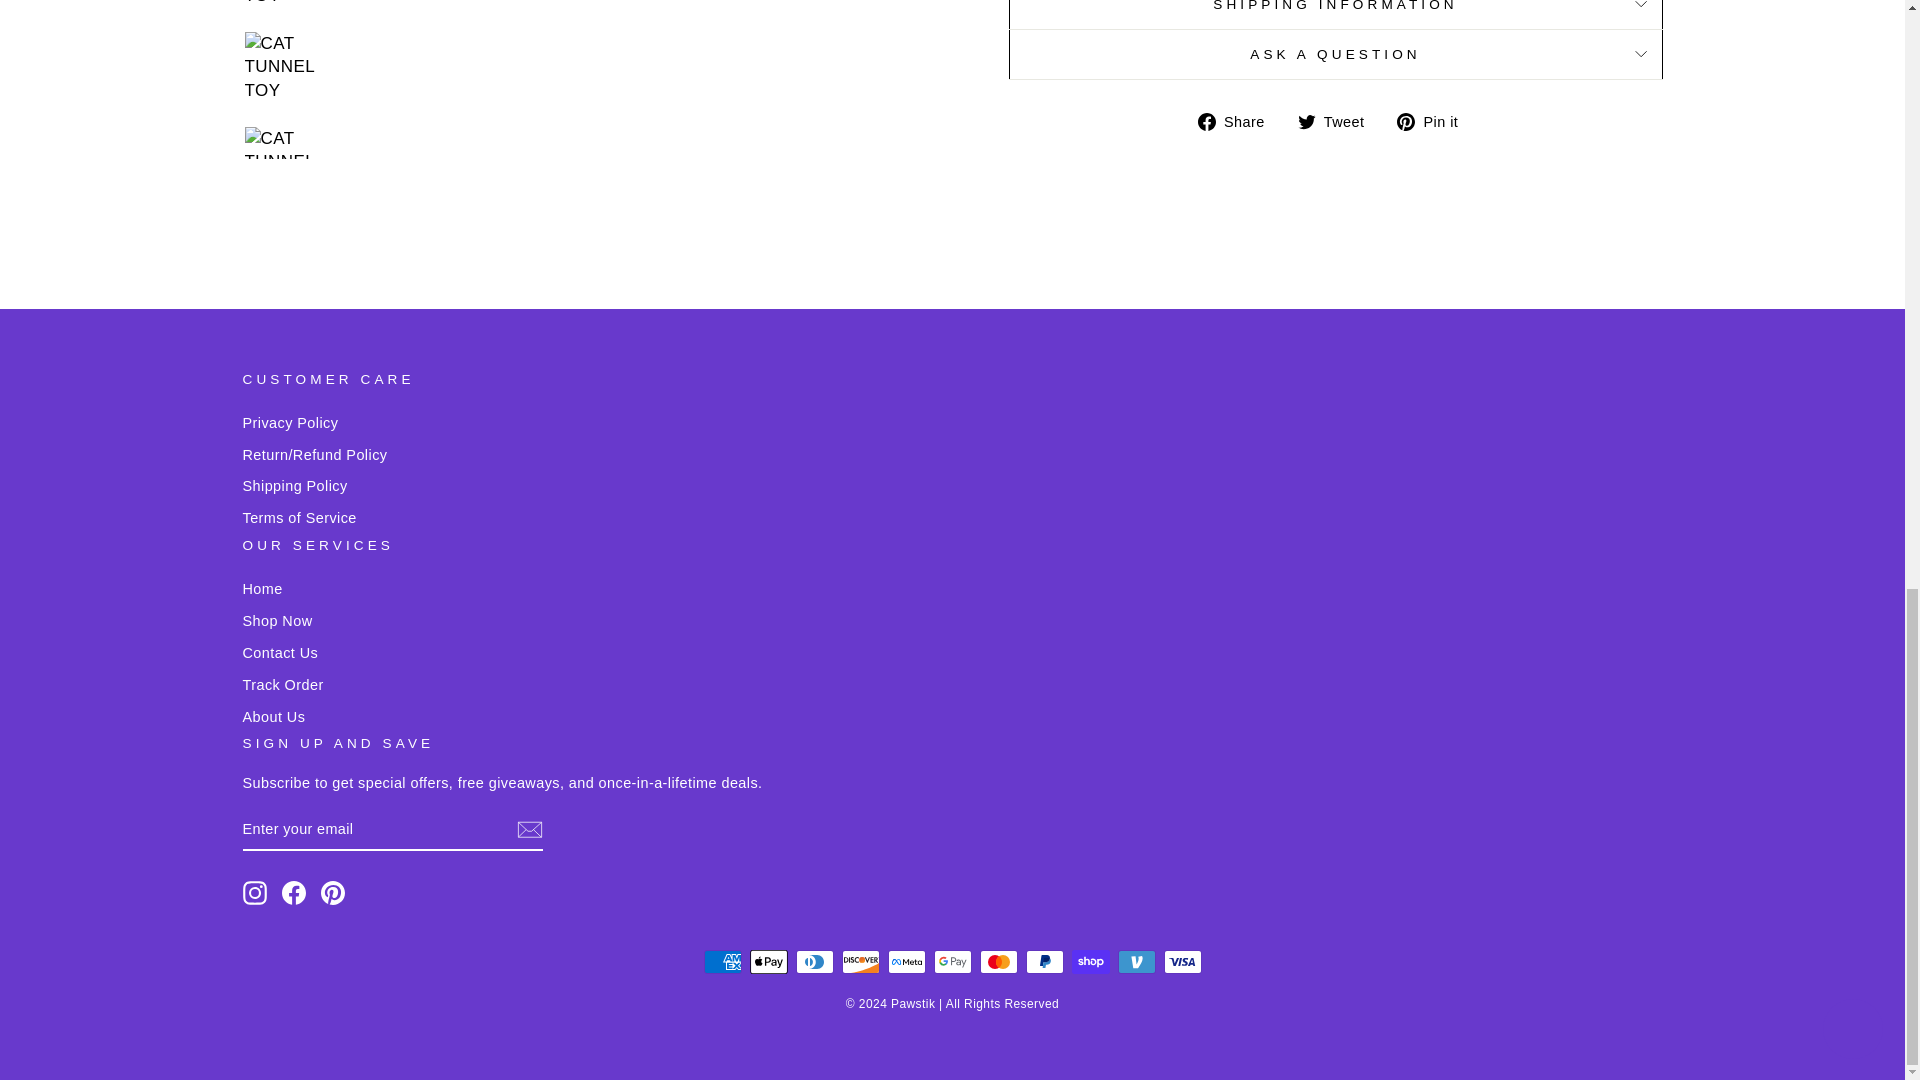 This screenshot has height=1080, width=1920. Describe the element at coordinates (254, 893) in the screenshot. I see `Pawstik on Instagram` at that location.